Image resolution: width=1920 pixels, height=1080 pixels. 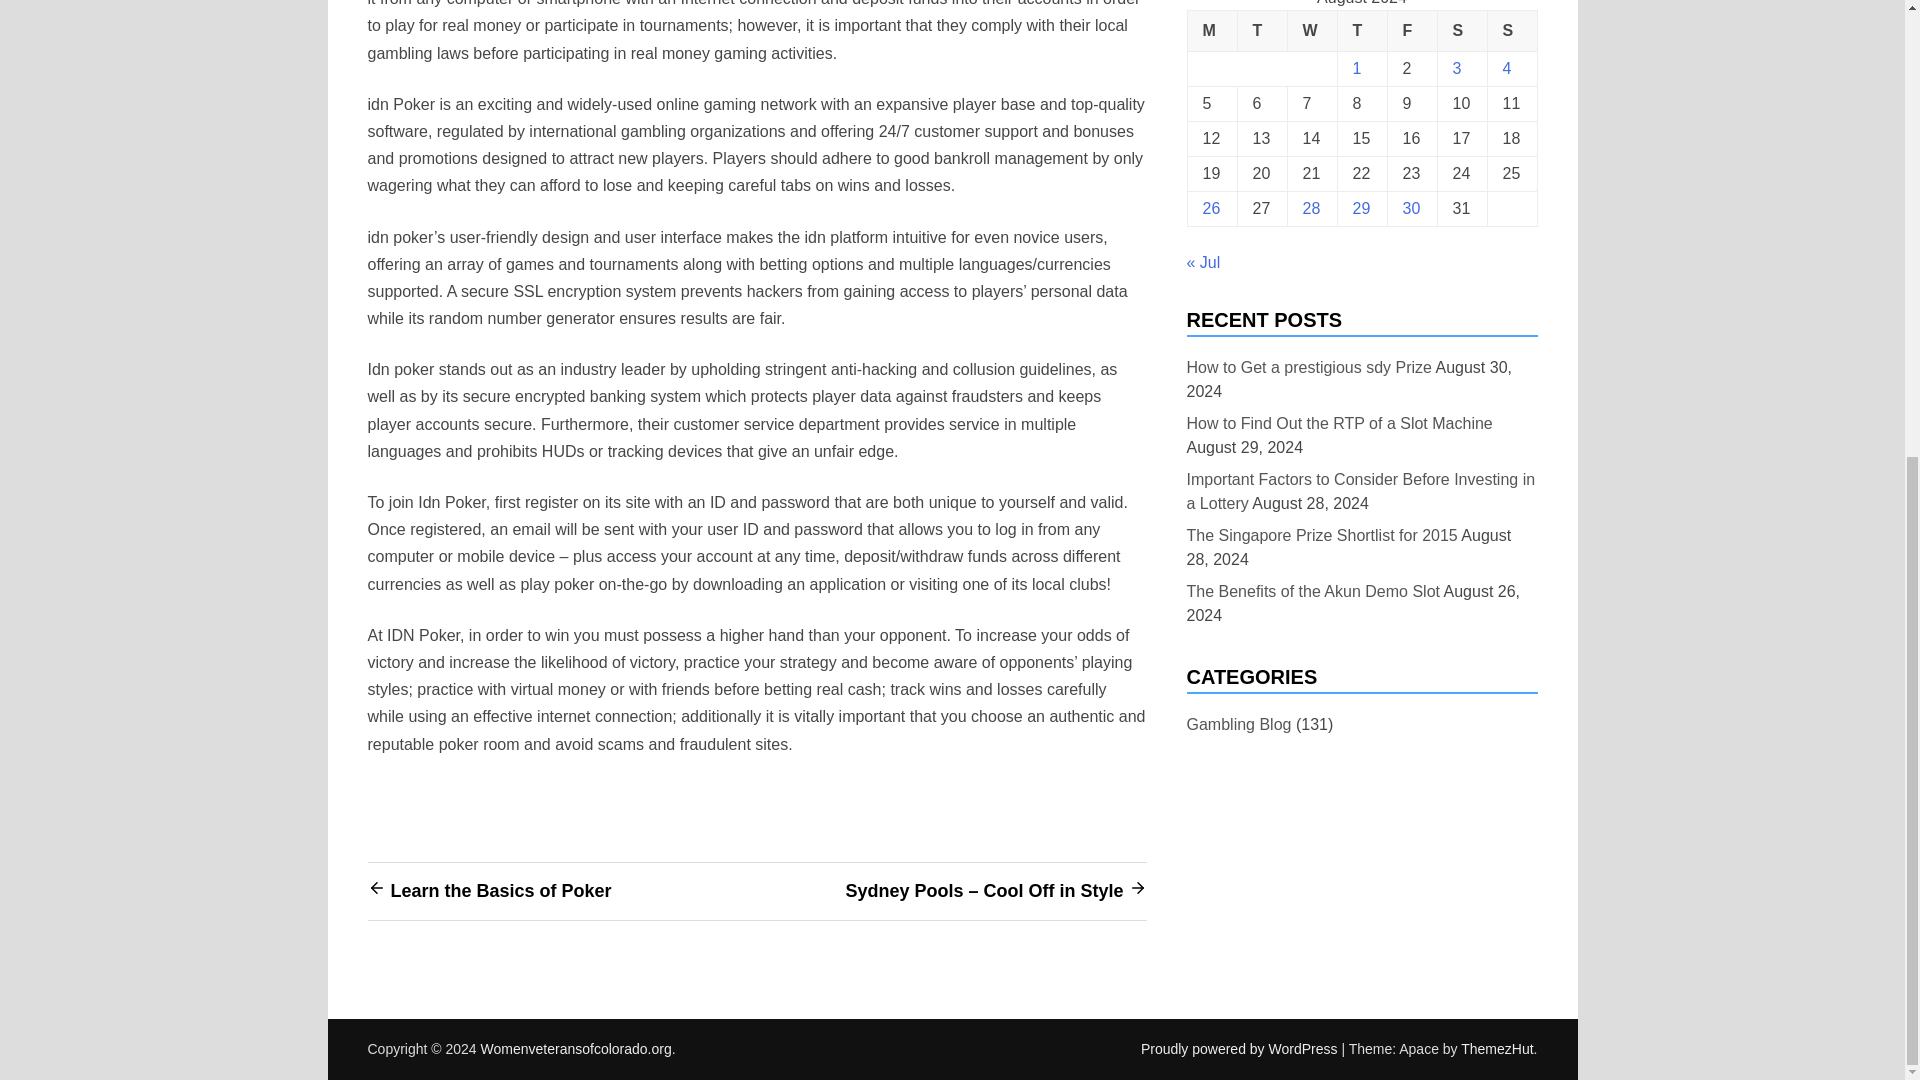 What do you see at coordinates (1210, 208) in the screenshot?
I see `26` at bounding box center [1210, 208].